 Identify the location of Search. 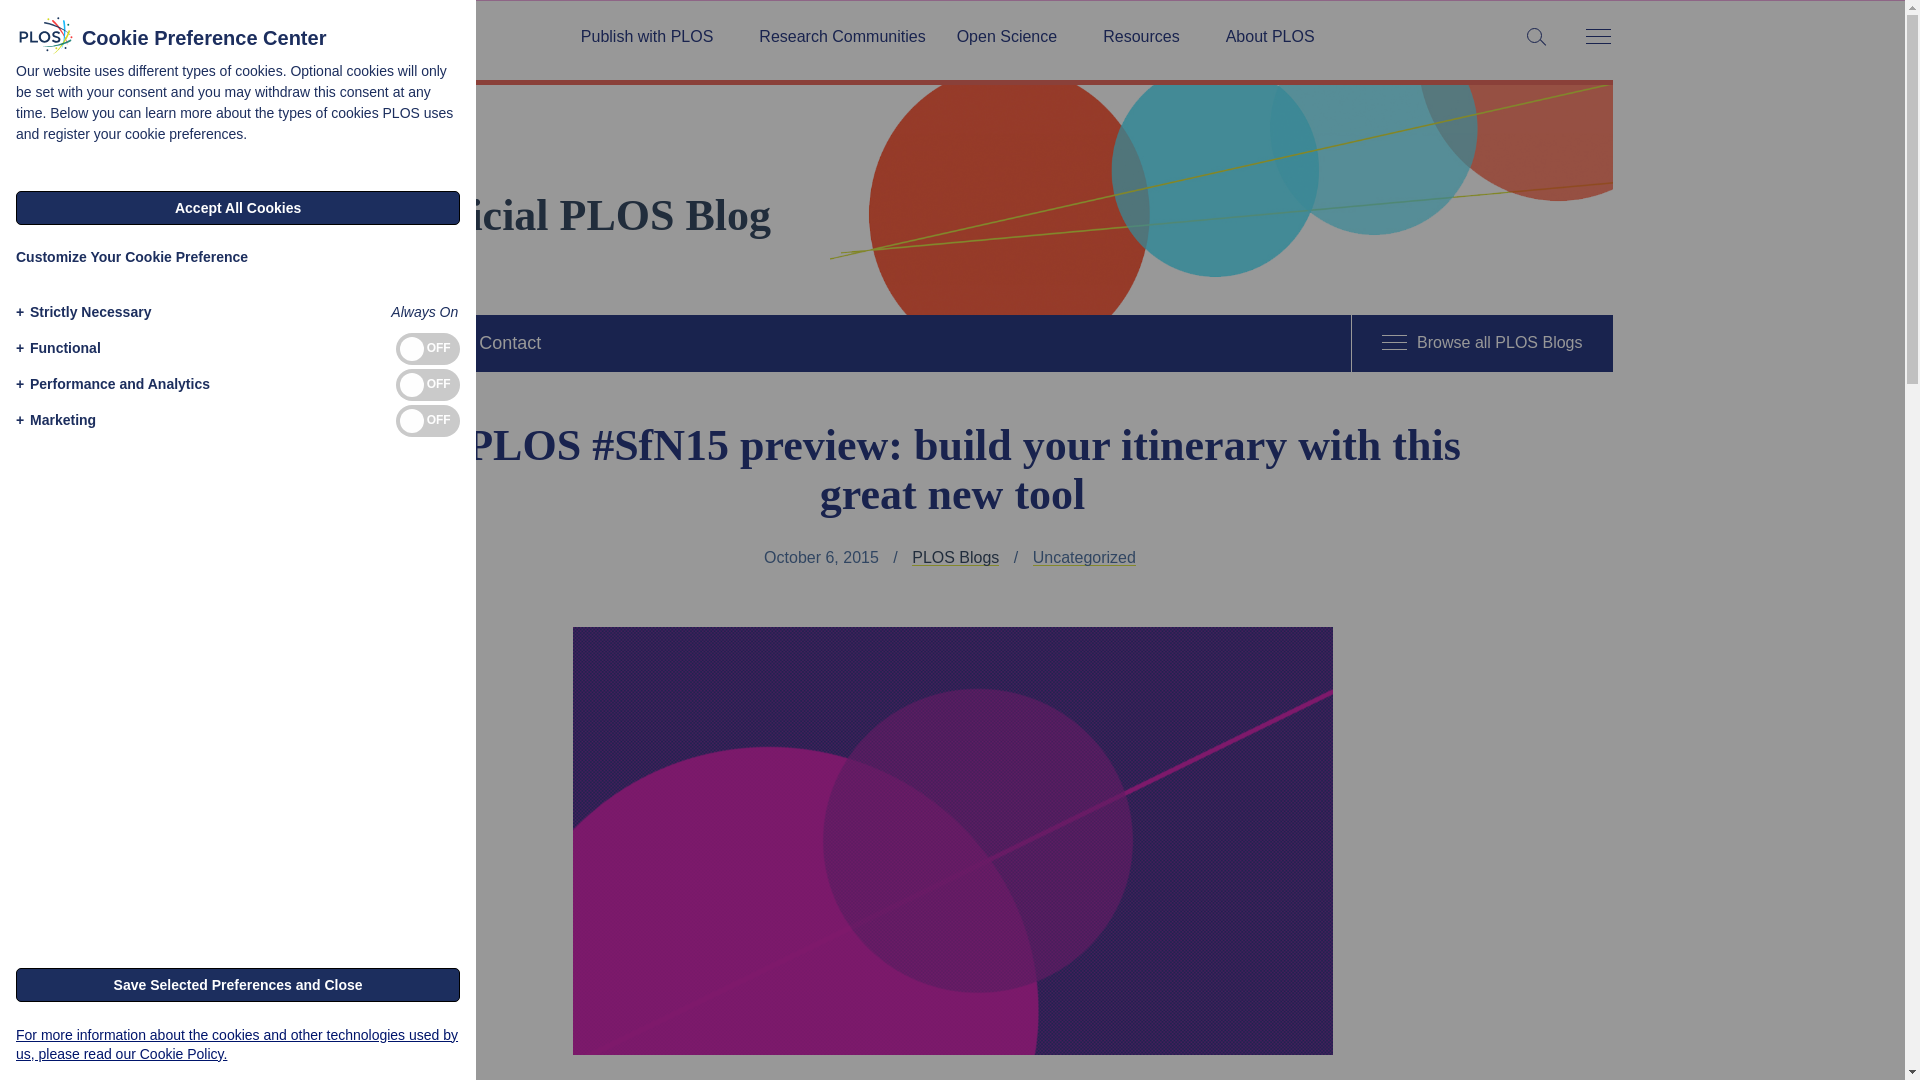
(20, 20).